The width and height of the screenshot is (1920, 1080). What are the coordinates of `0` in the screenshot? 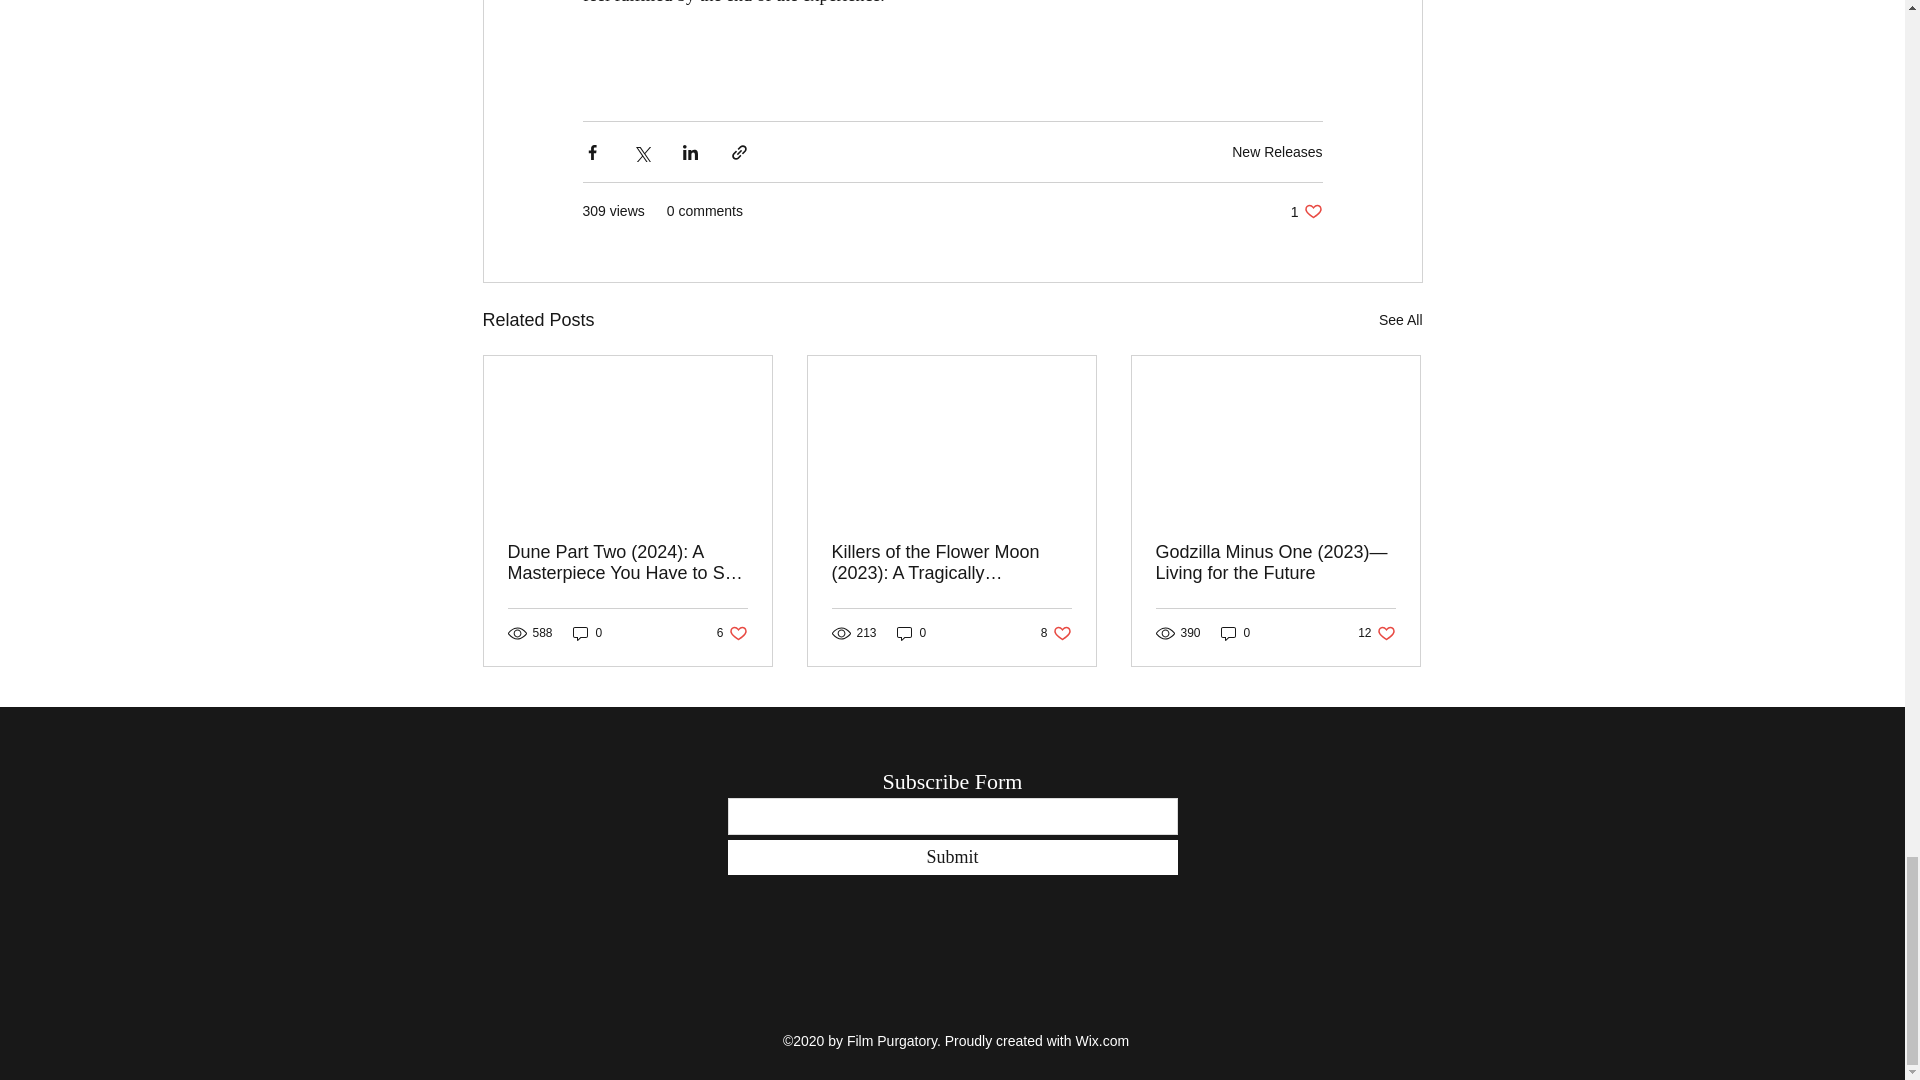 It's located at (1306, 211).